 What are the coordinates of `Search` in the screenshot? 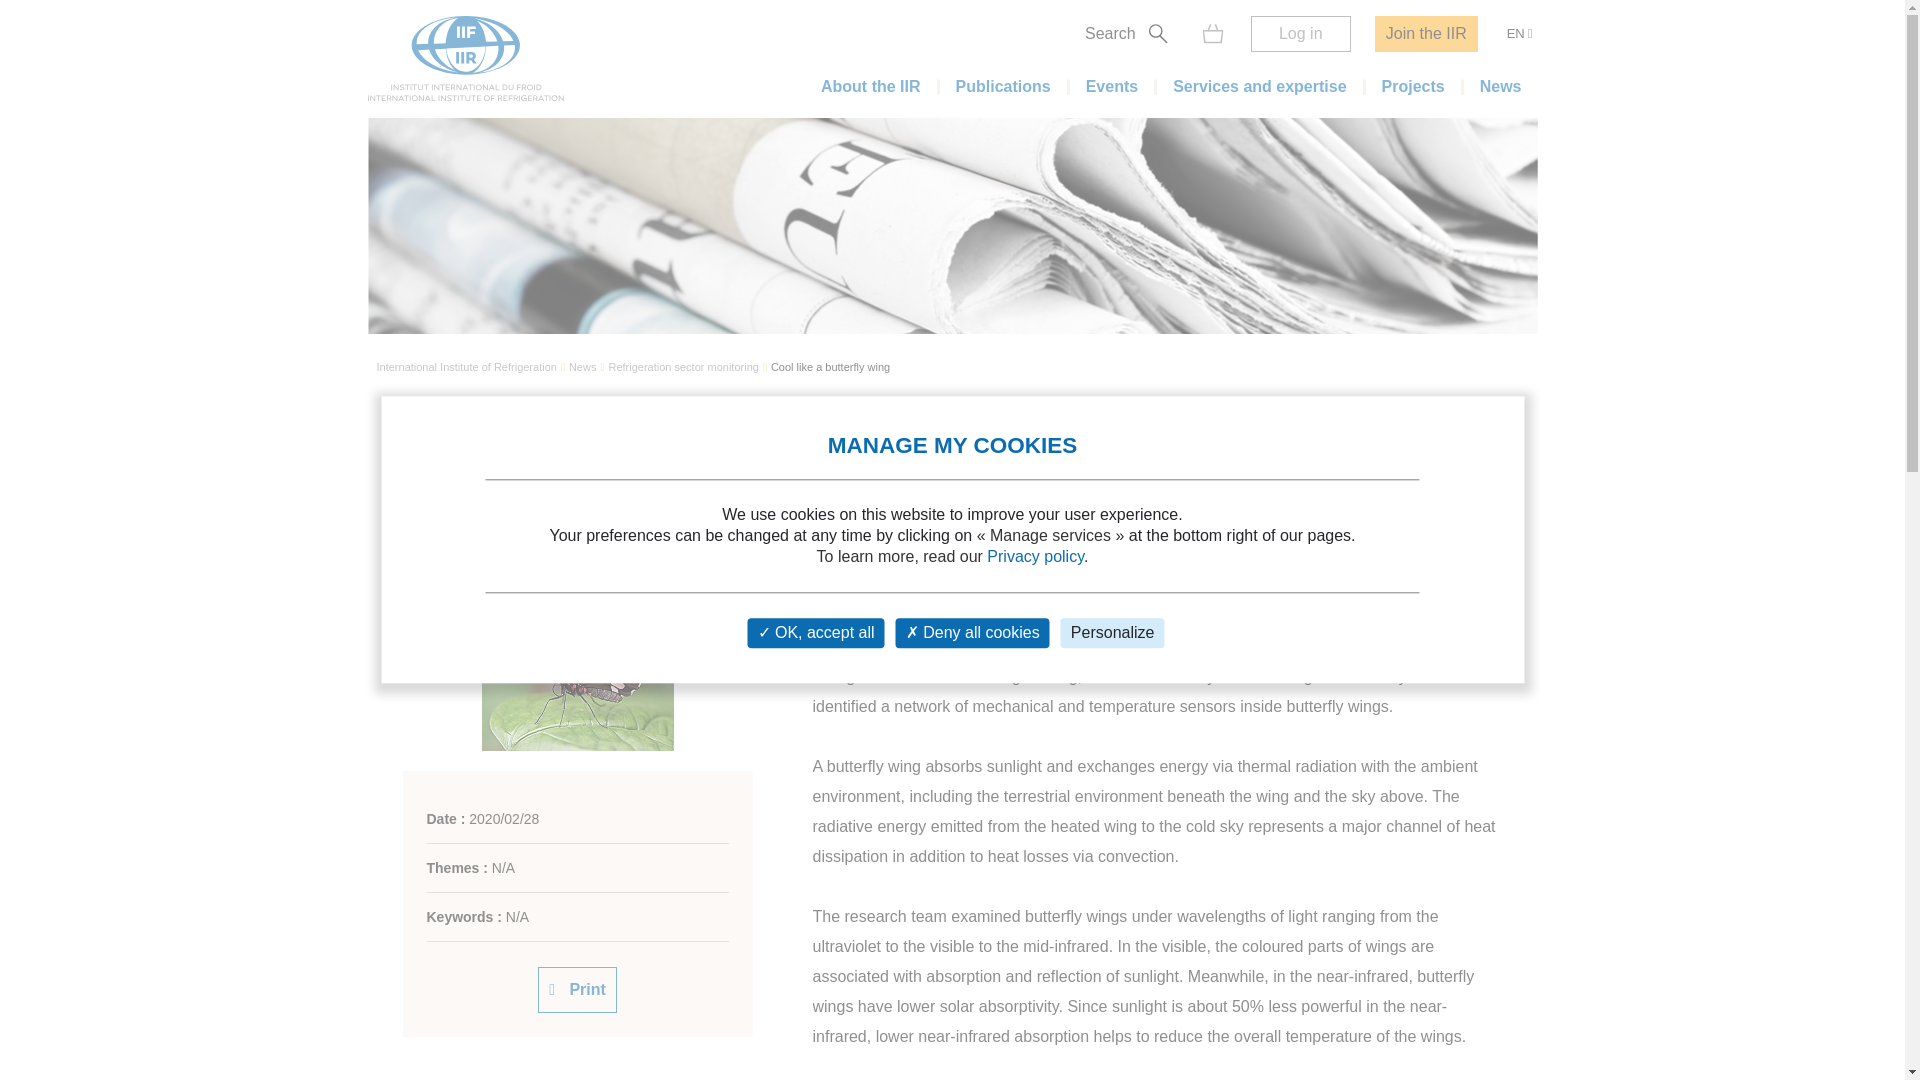 It's located at (1438, 58).